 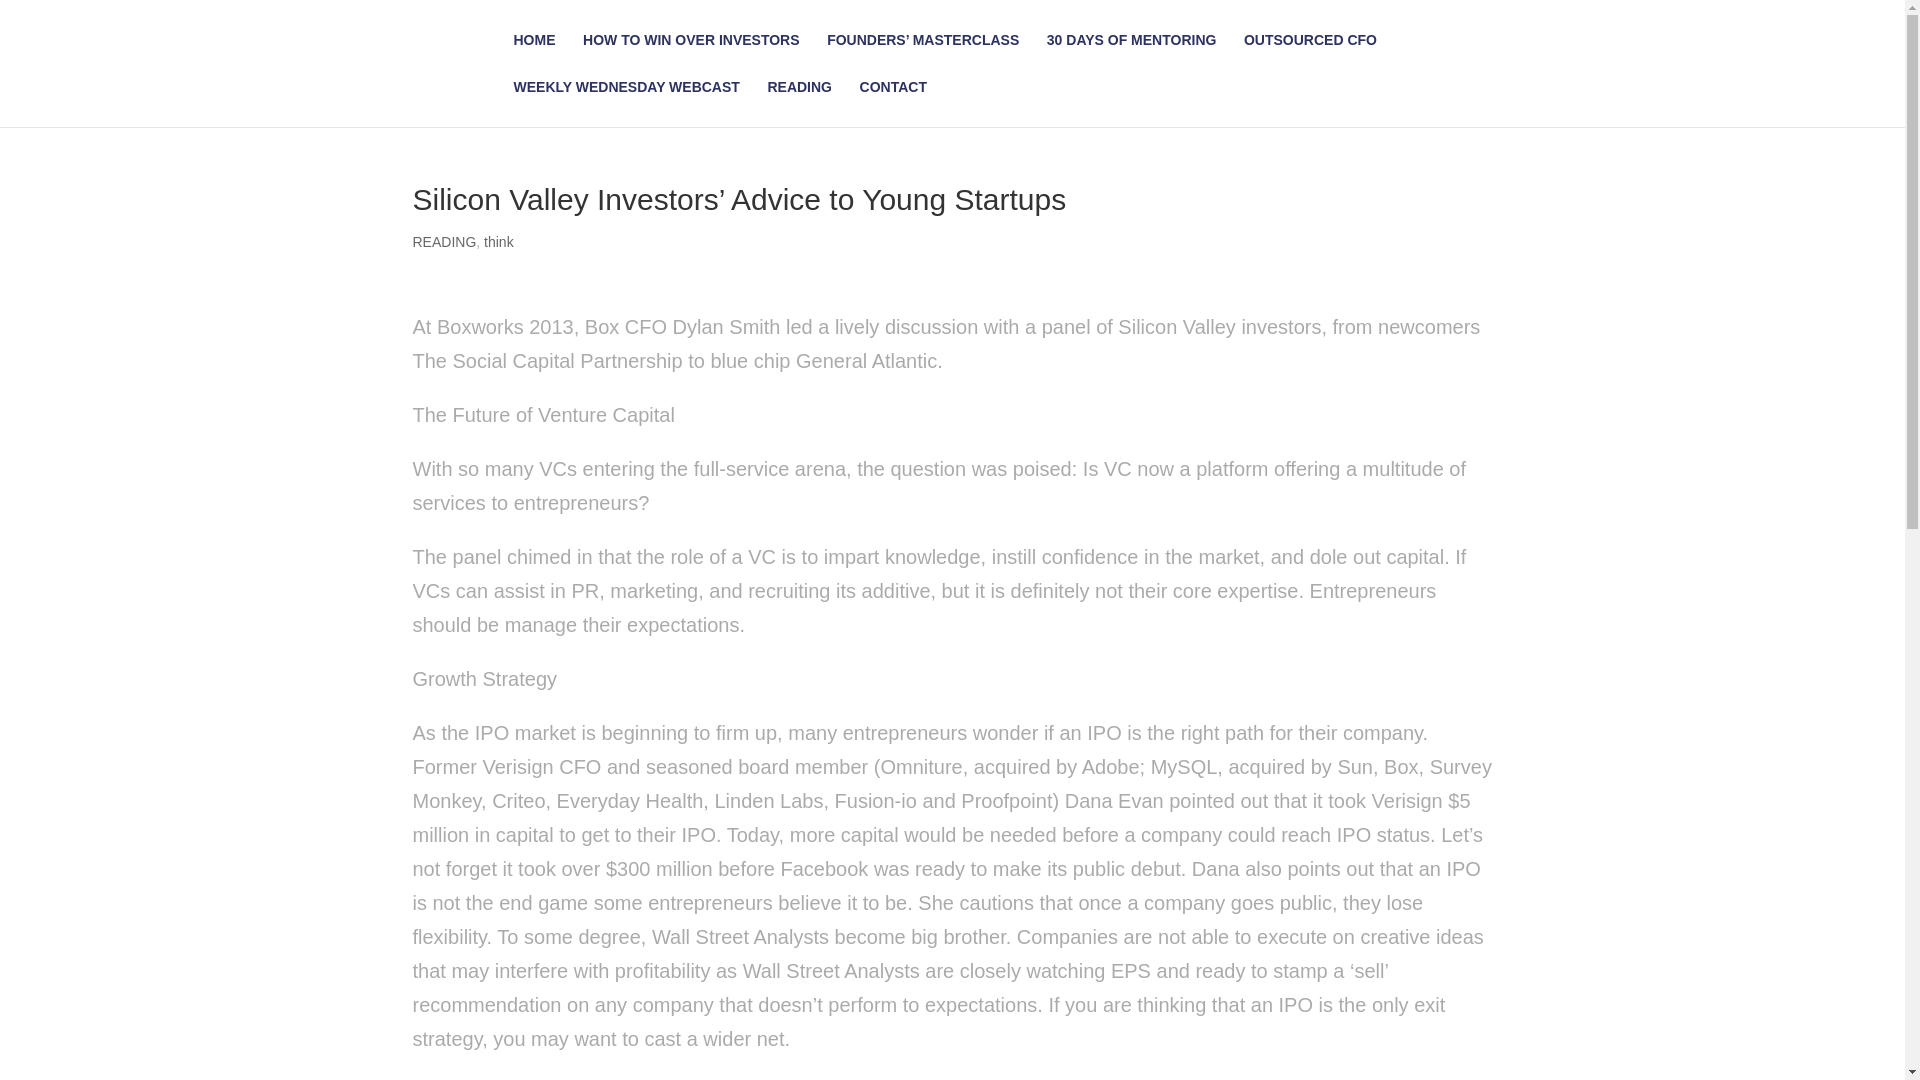 What do you see at coordinates (1132, 56) in the screenshot?
I see `30 DAYS OF MENTORING` at bounding box center [1132, 56].